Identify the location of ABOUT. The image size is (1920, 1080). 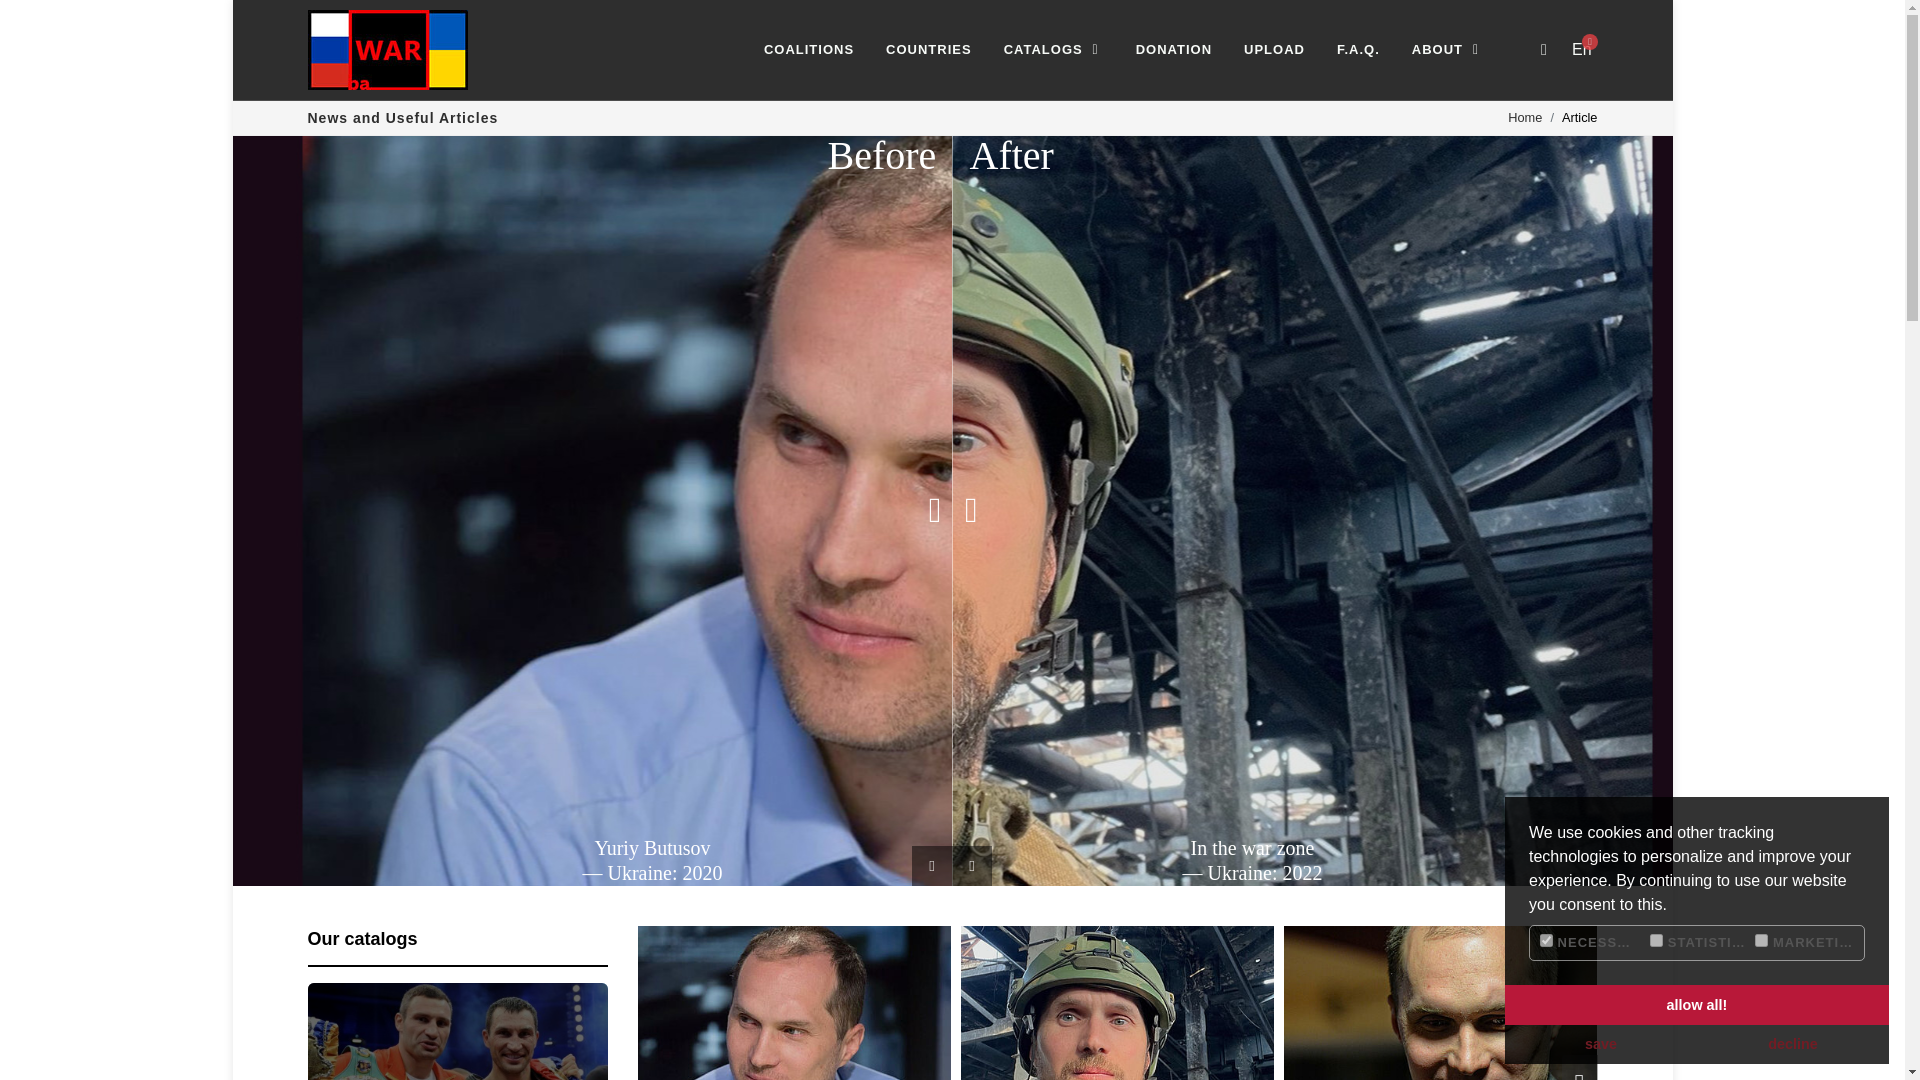
(1446, 50).